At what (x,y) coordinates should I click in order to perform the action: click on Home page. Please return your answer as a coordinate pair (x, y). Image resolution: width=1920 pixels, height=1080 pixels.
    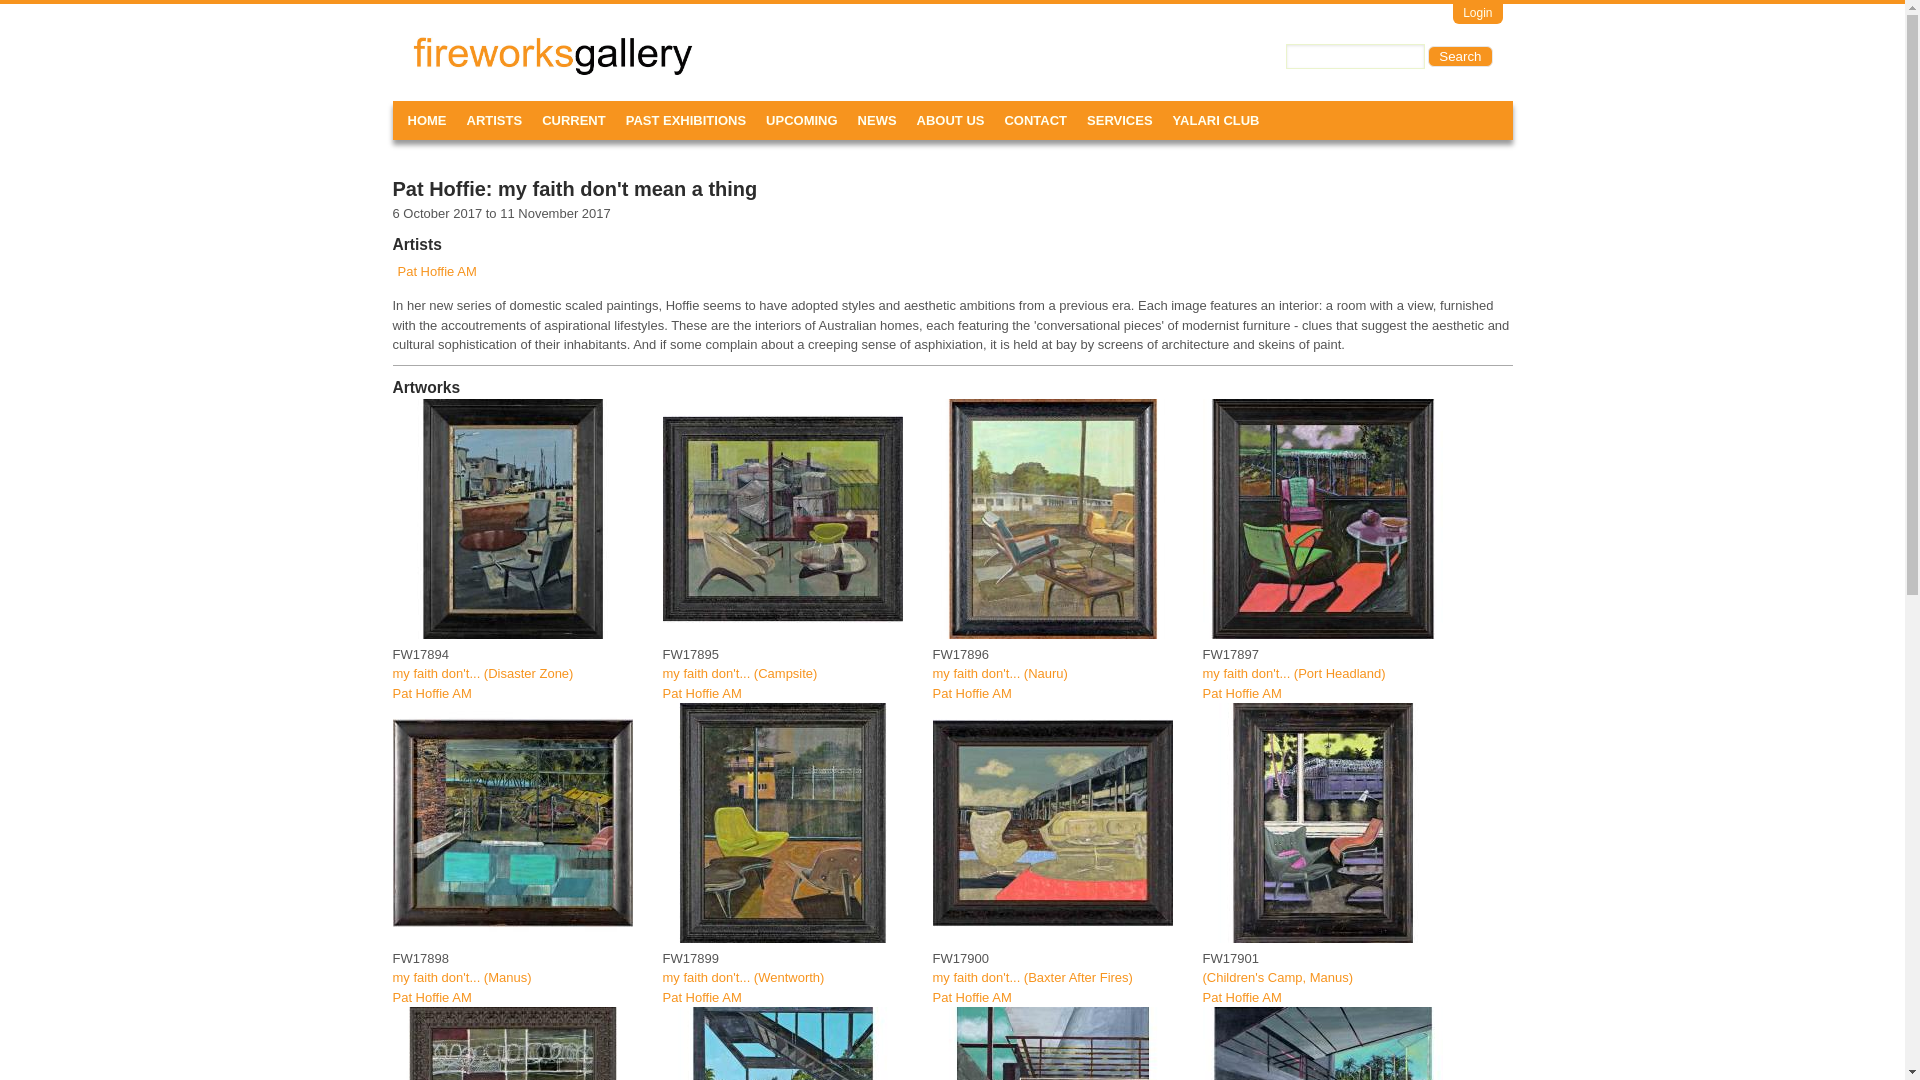
    Looking at the image, I should click on (474, 62).